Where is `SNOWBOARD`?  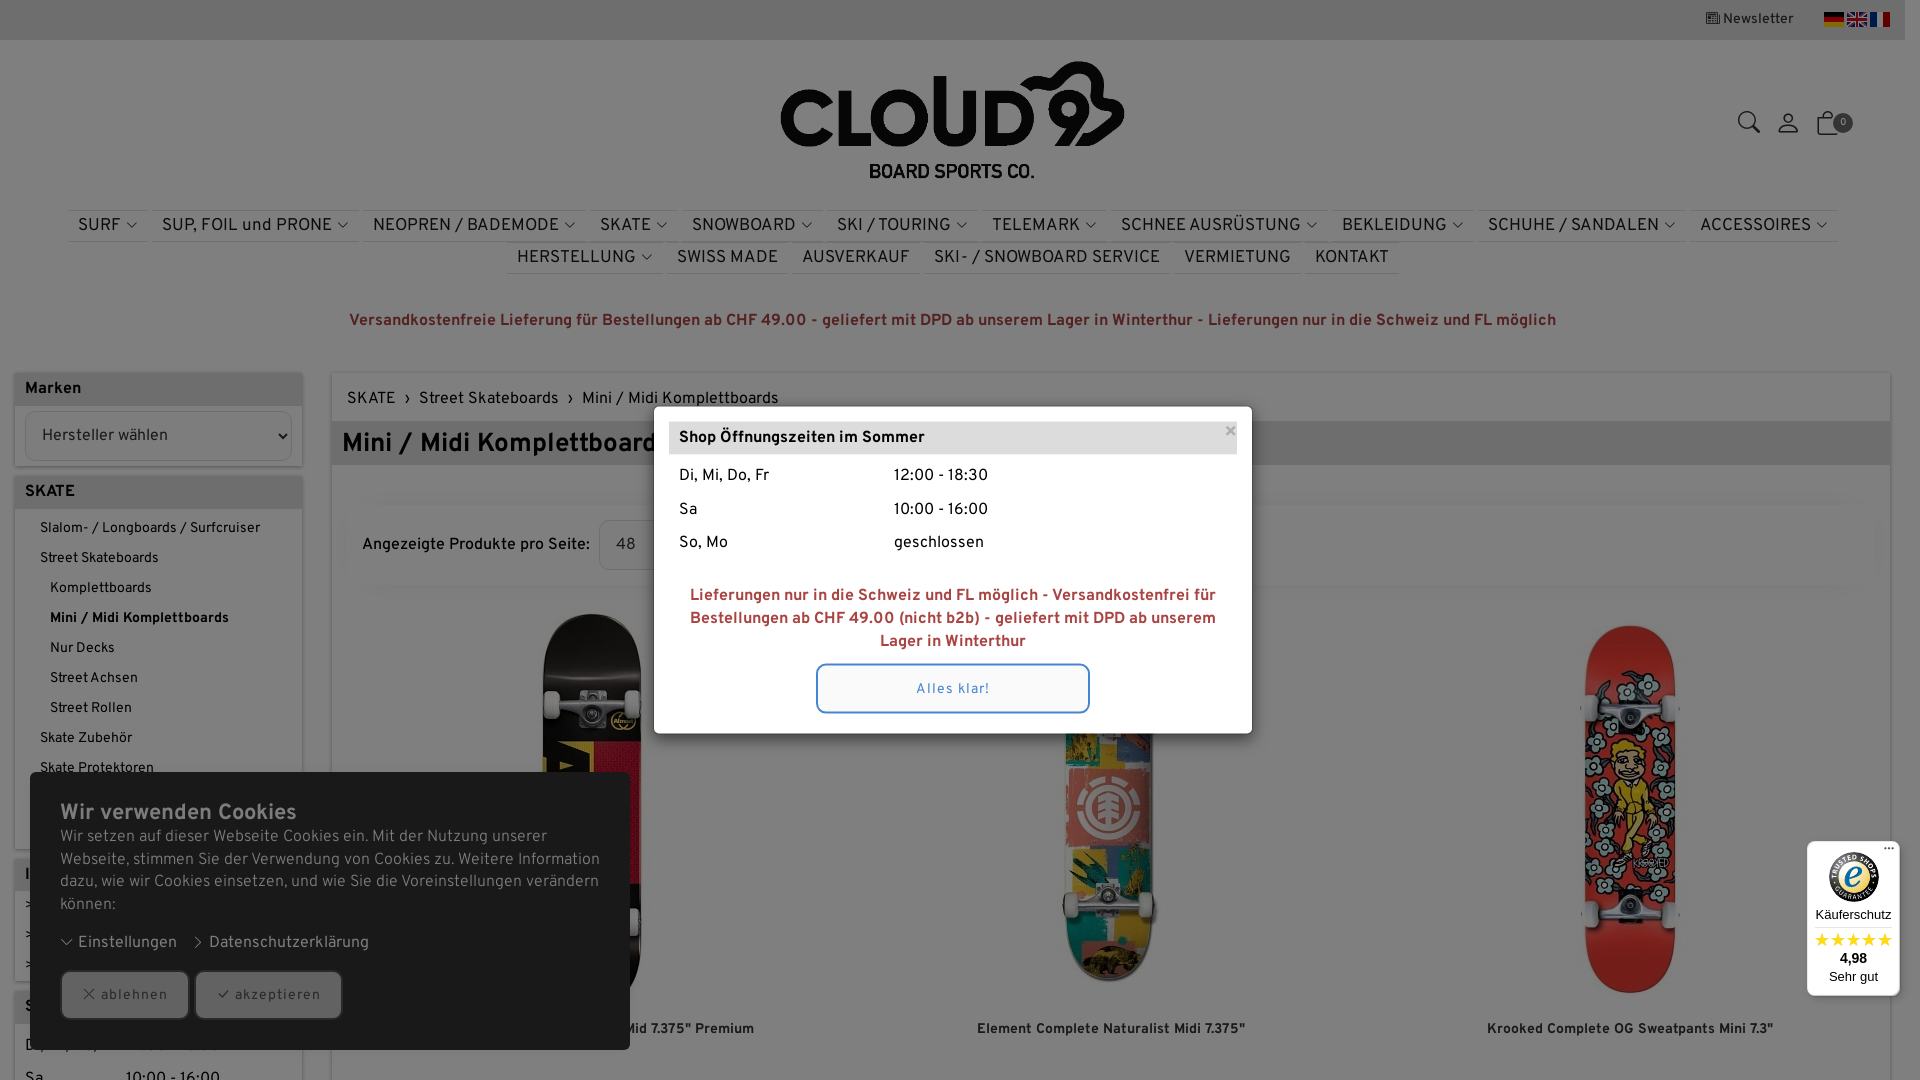 SNOWBOARD is located at coordinates (752, 226).